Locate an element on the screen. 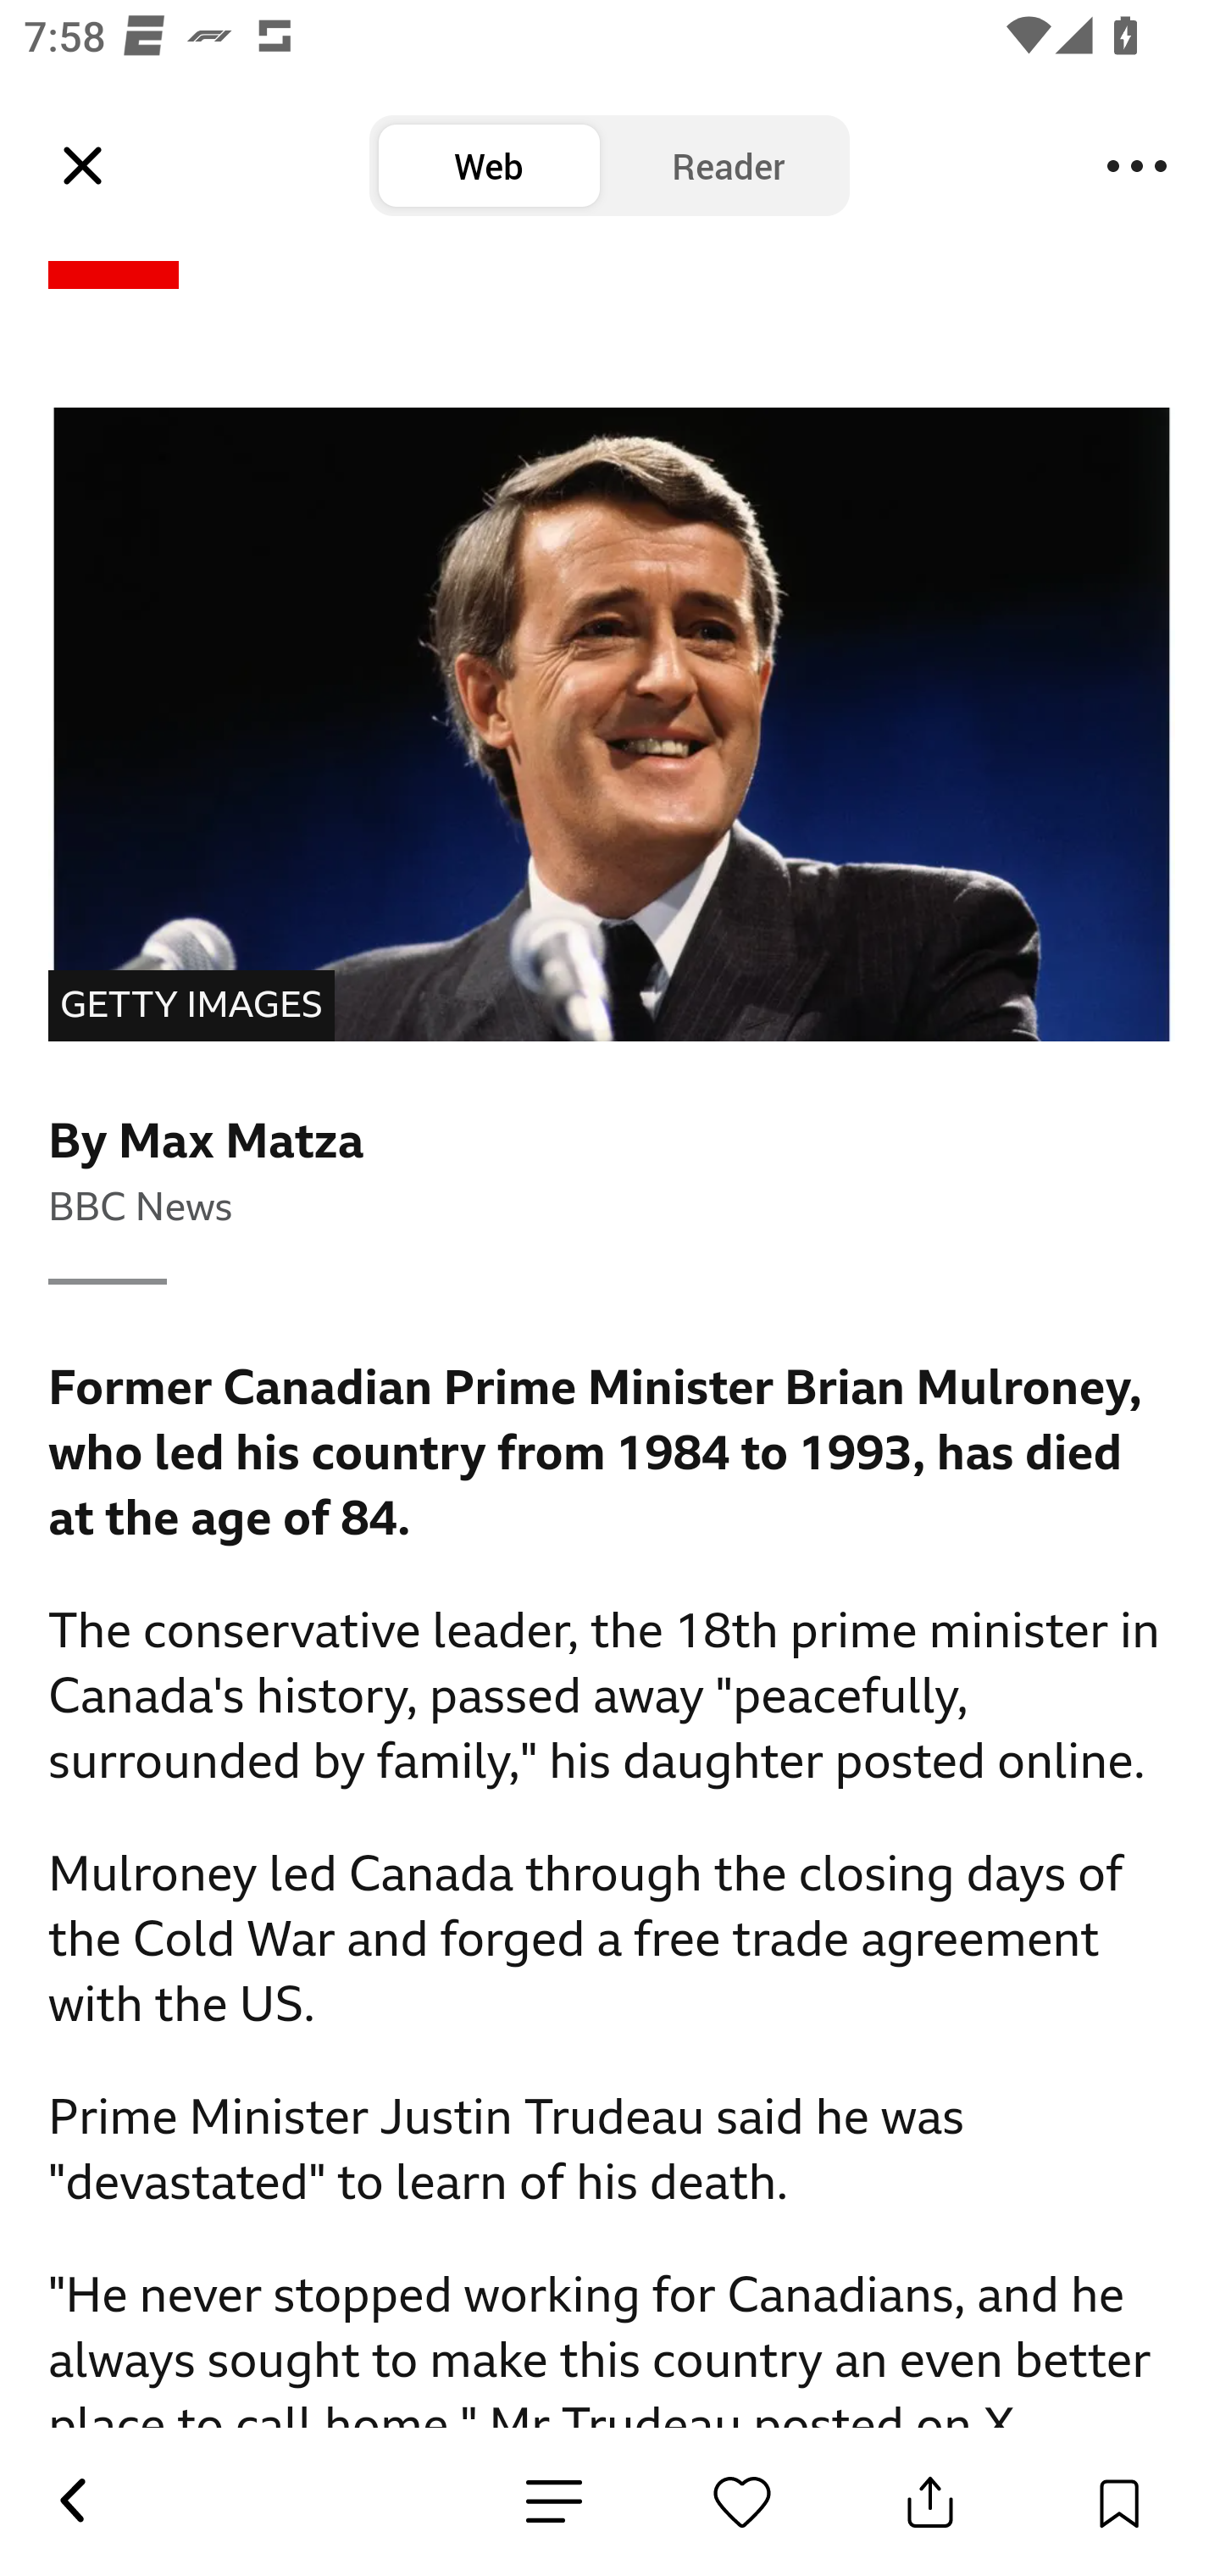  Back Button is located at coordinates (71, 2501).